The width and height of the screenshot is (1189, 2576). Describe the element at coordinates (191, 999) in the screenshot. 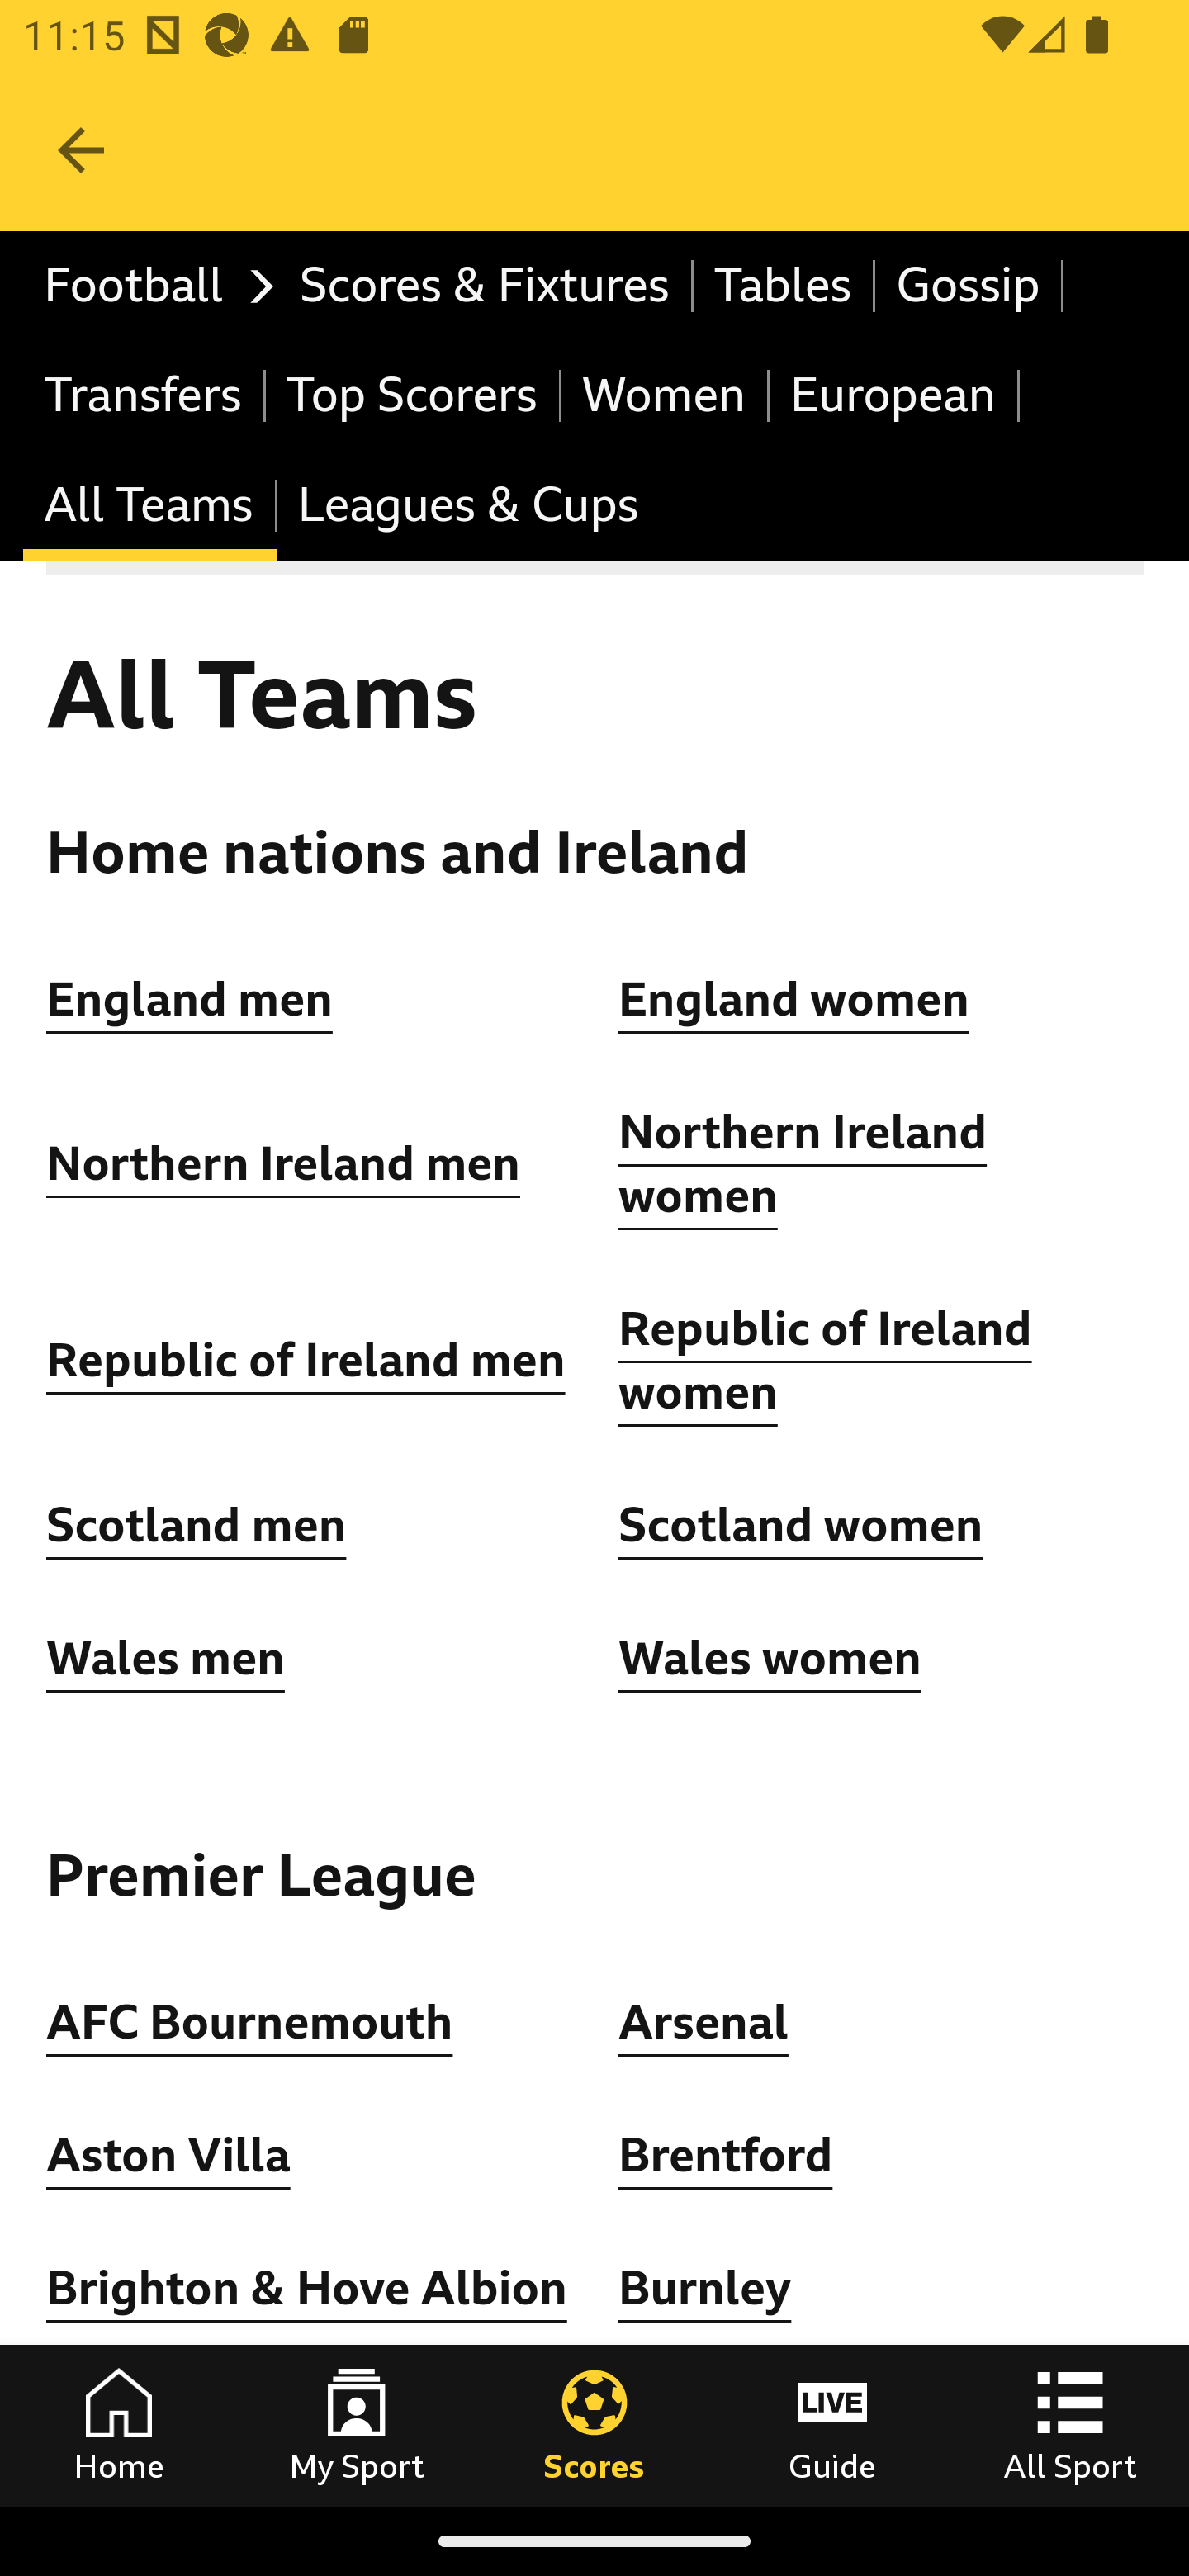

I see `England men` at that location.